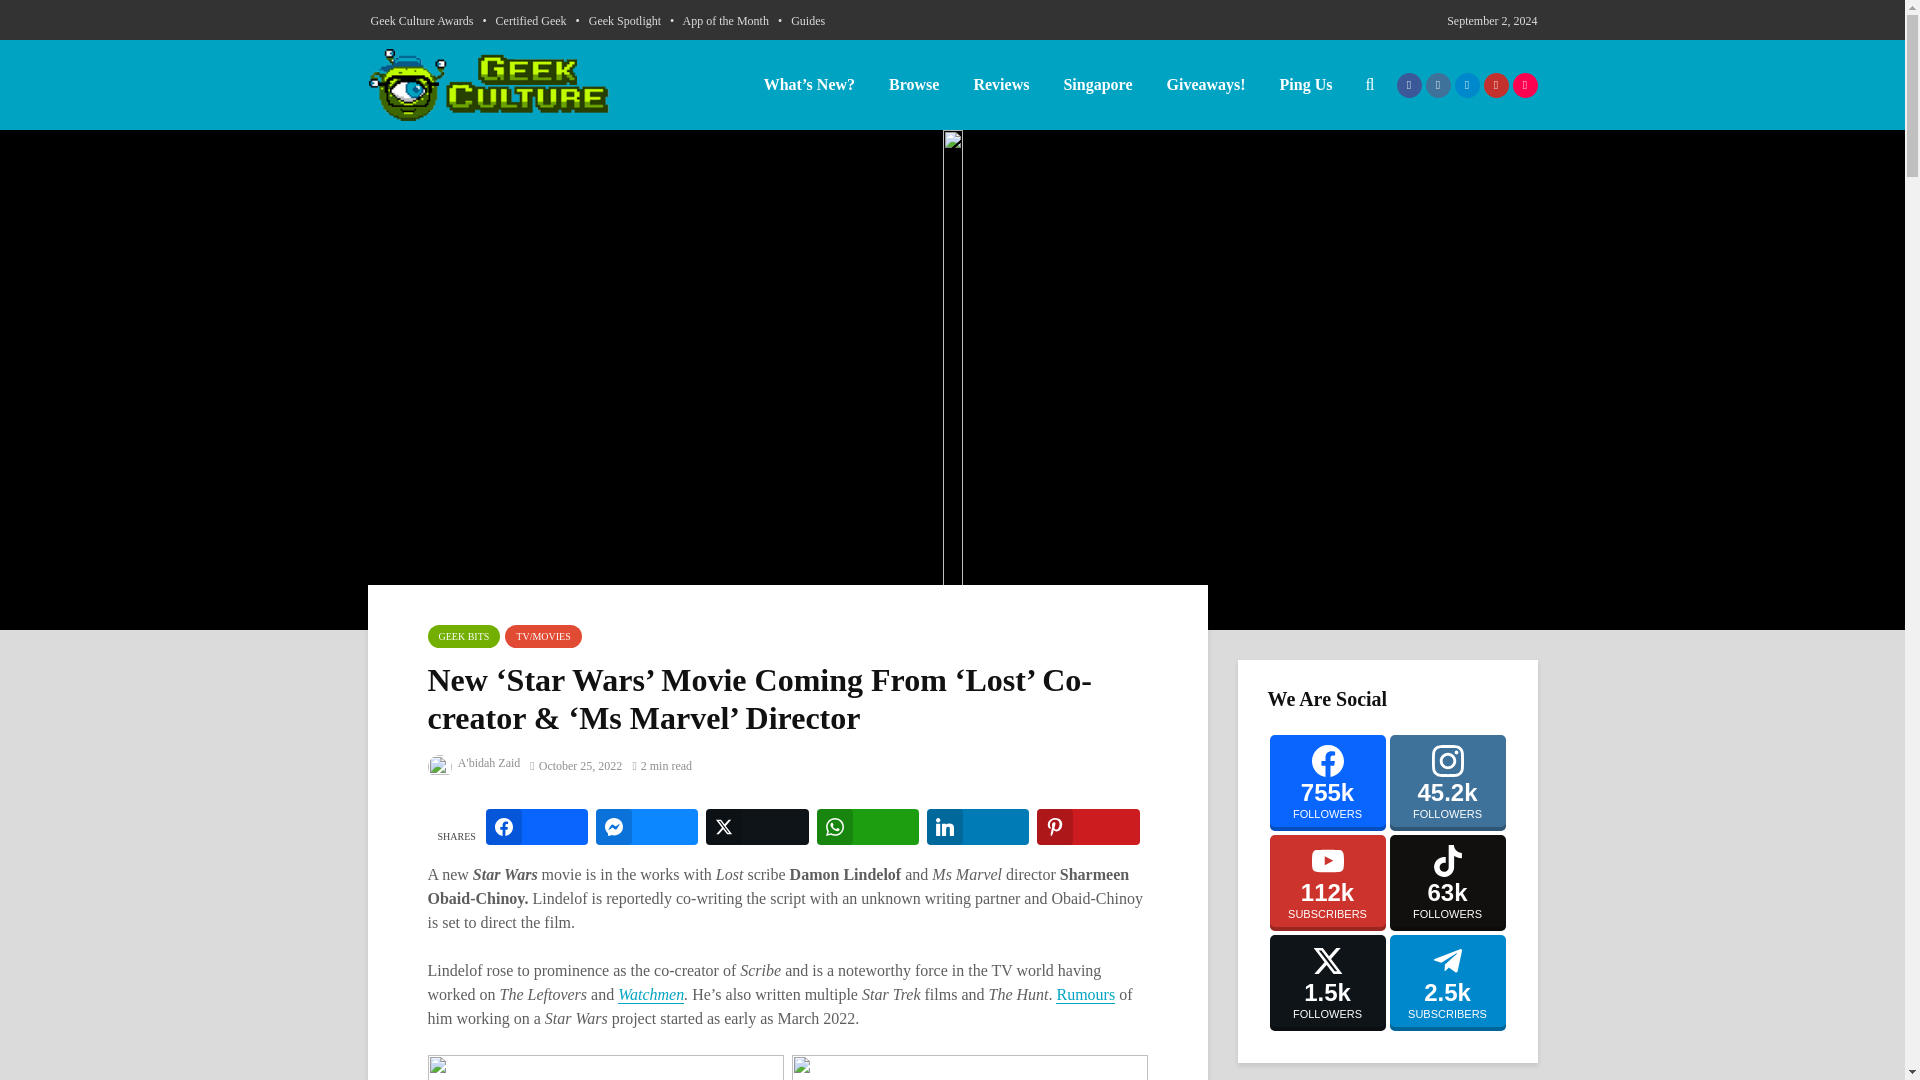 The width and height of the screenshot is (1920, 1080). Describe the element at coordinates (1097, 84) in the screenshot. I see `Singapore` at that location.